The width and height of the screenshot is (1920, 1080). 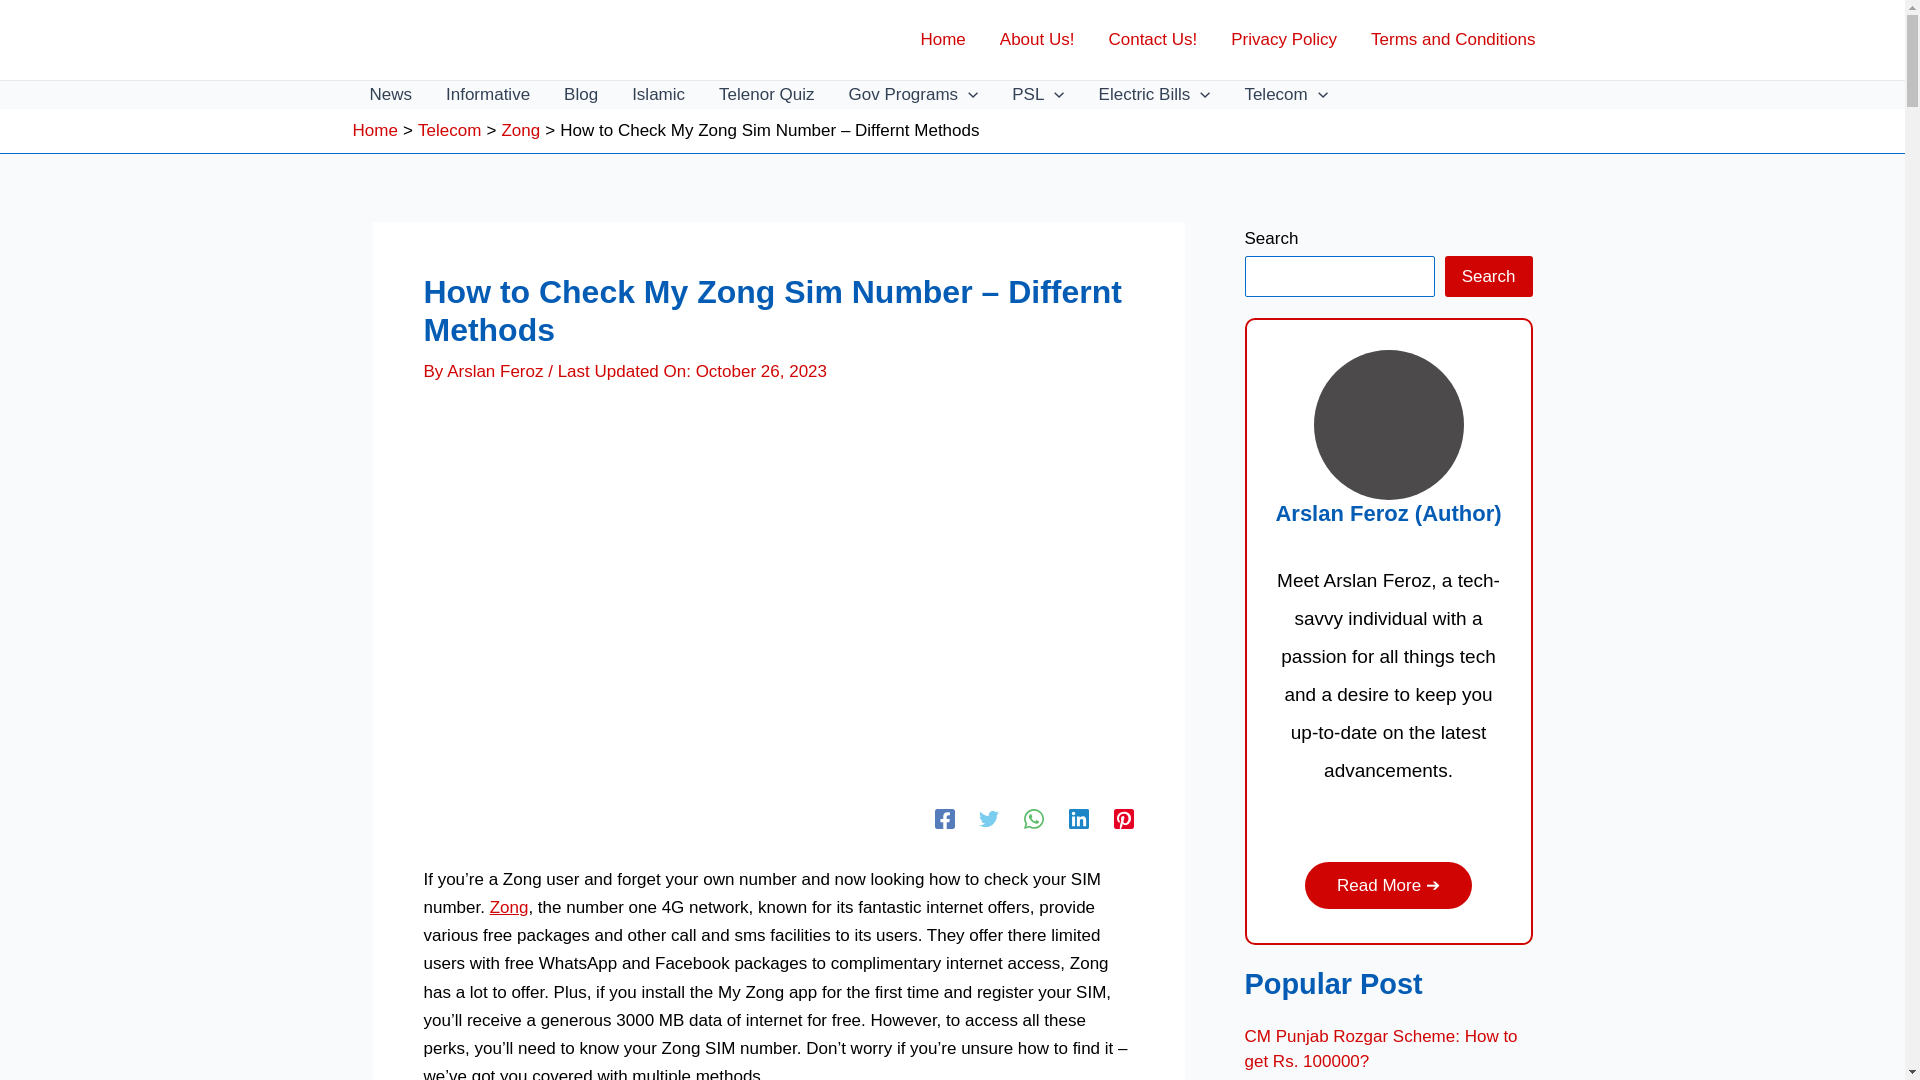 I want to click on Terms and Conditions, so click(x=1452, y=40).